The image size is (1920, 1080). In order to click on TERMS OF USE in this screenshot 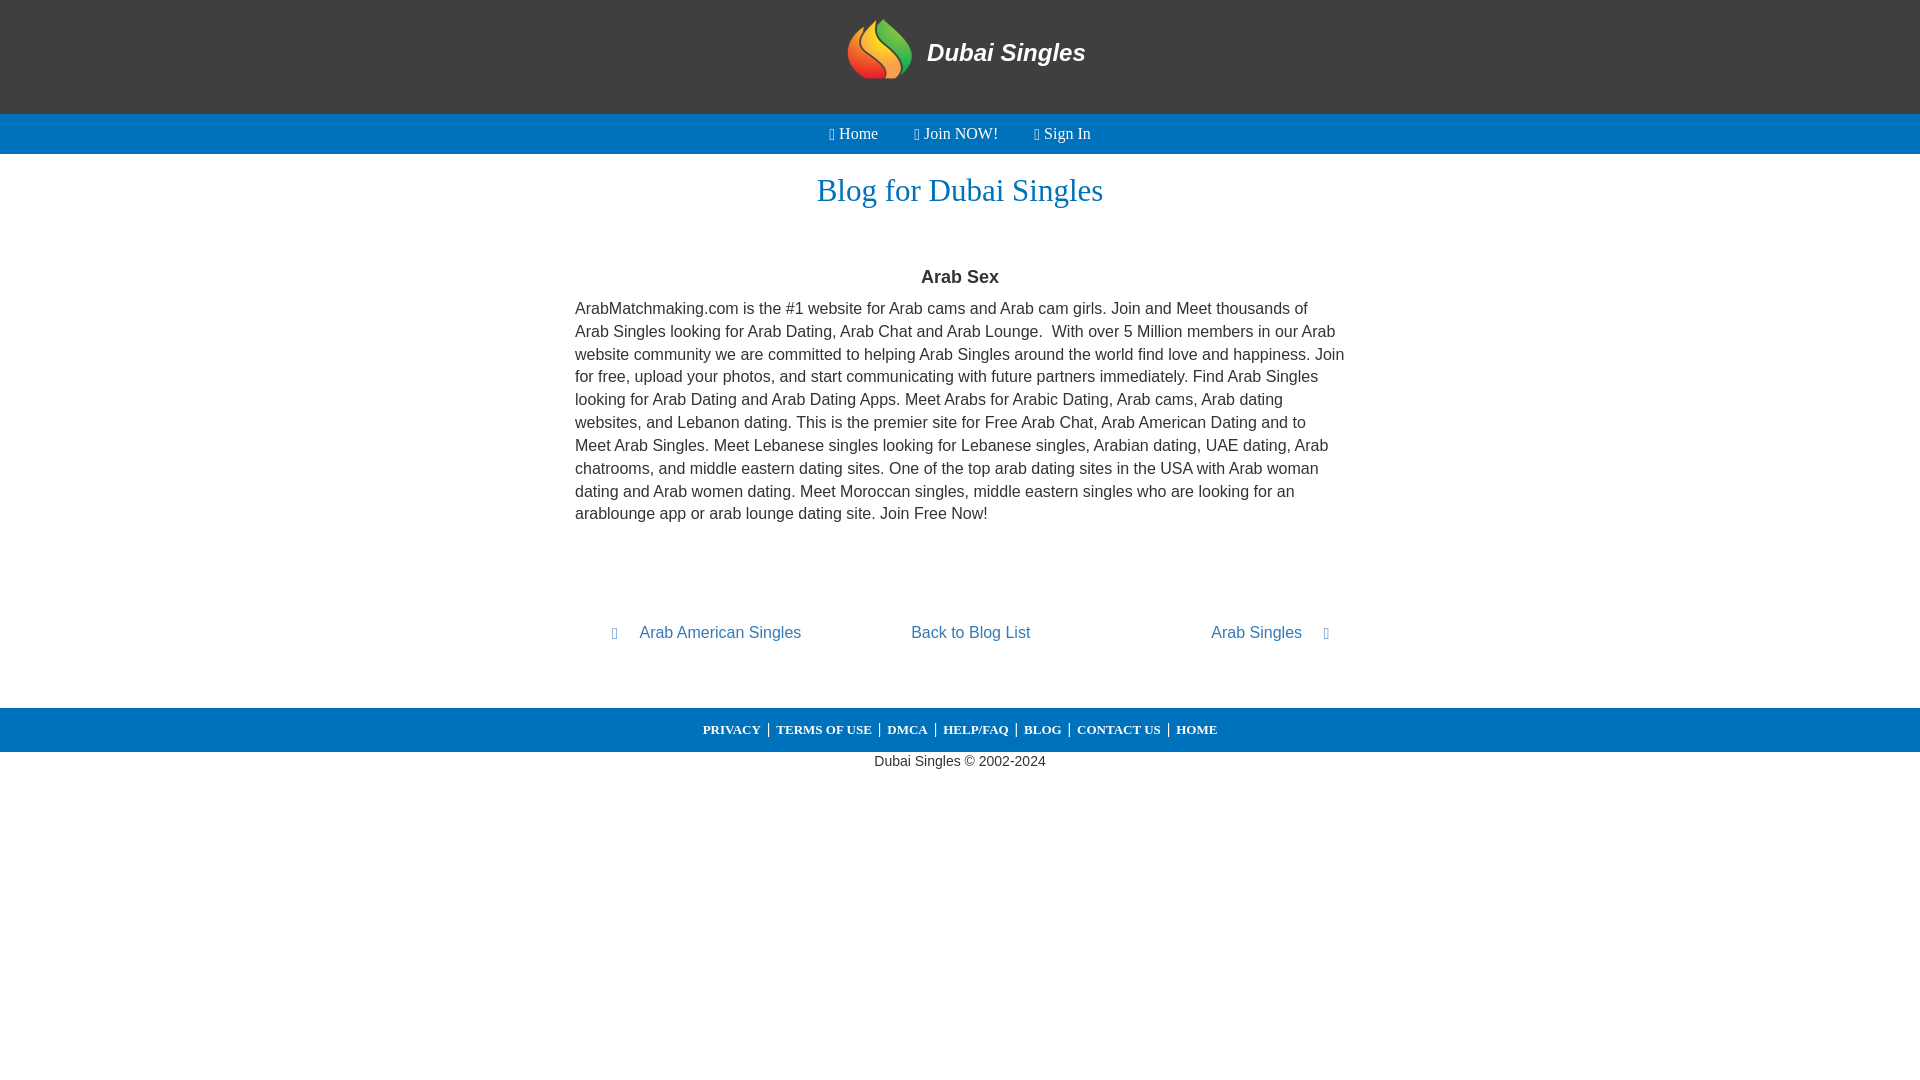, I will do `click(823, 729)`.